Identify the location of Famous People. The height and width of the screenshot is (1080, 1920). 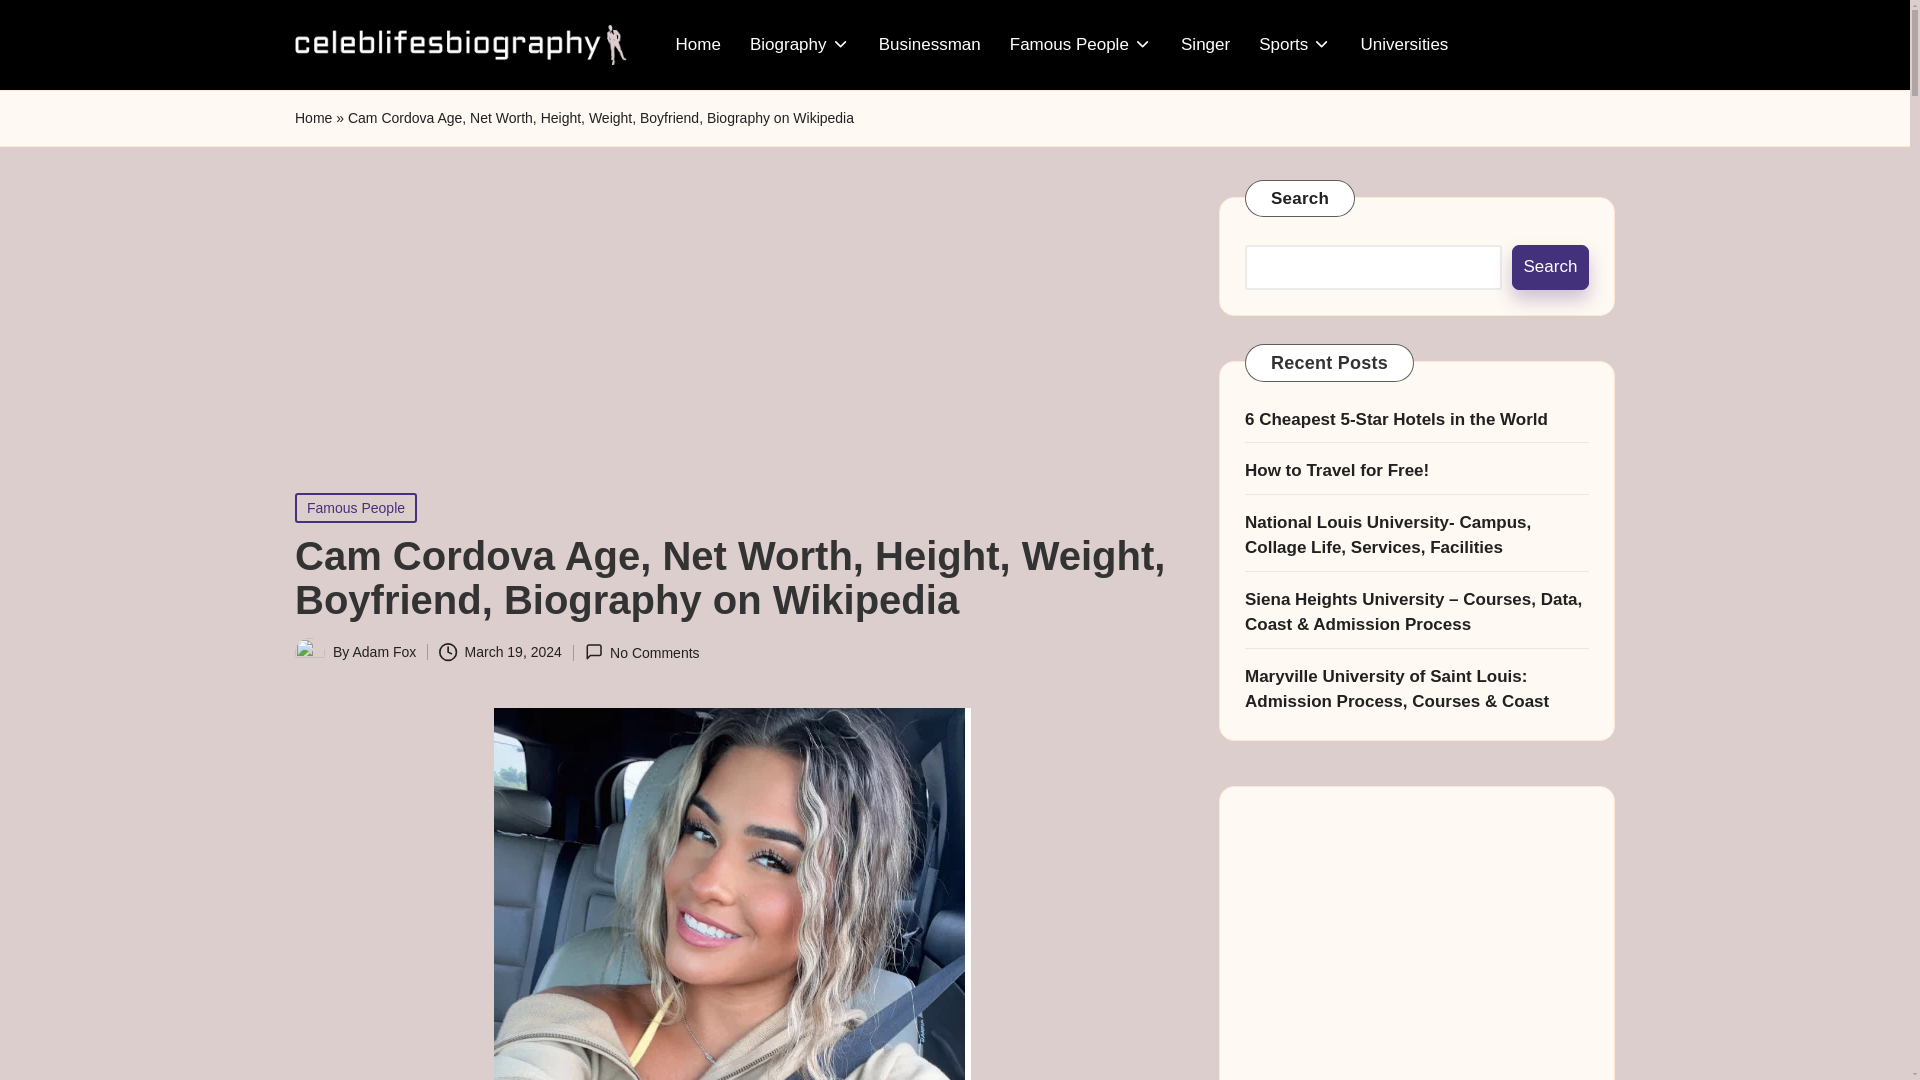
(1080, 44).